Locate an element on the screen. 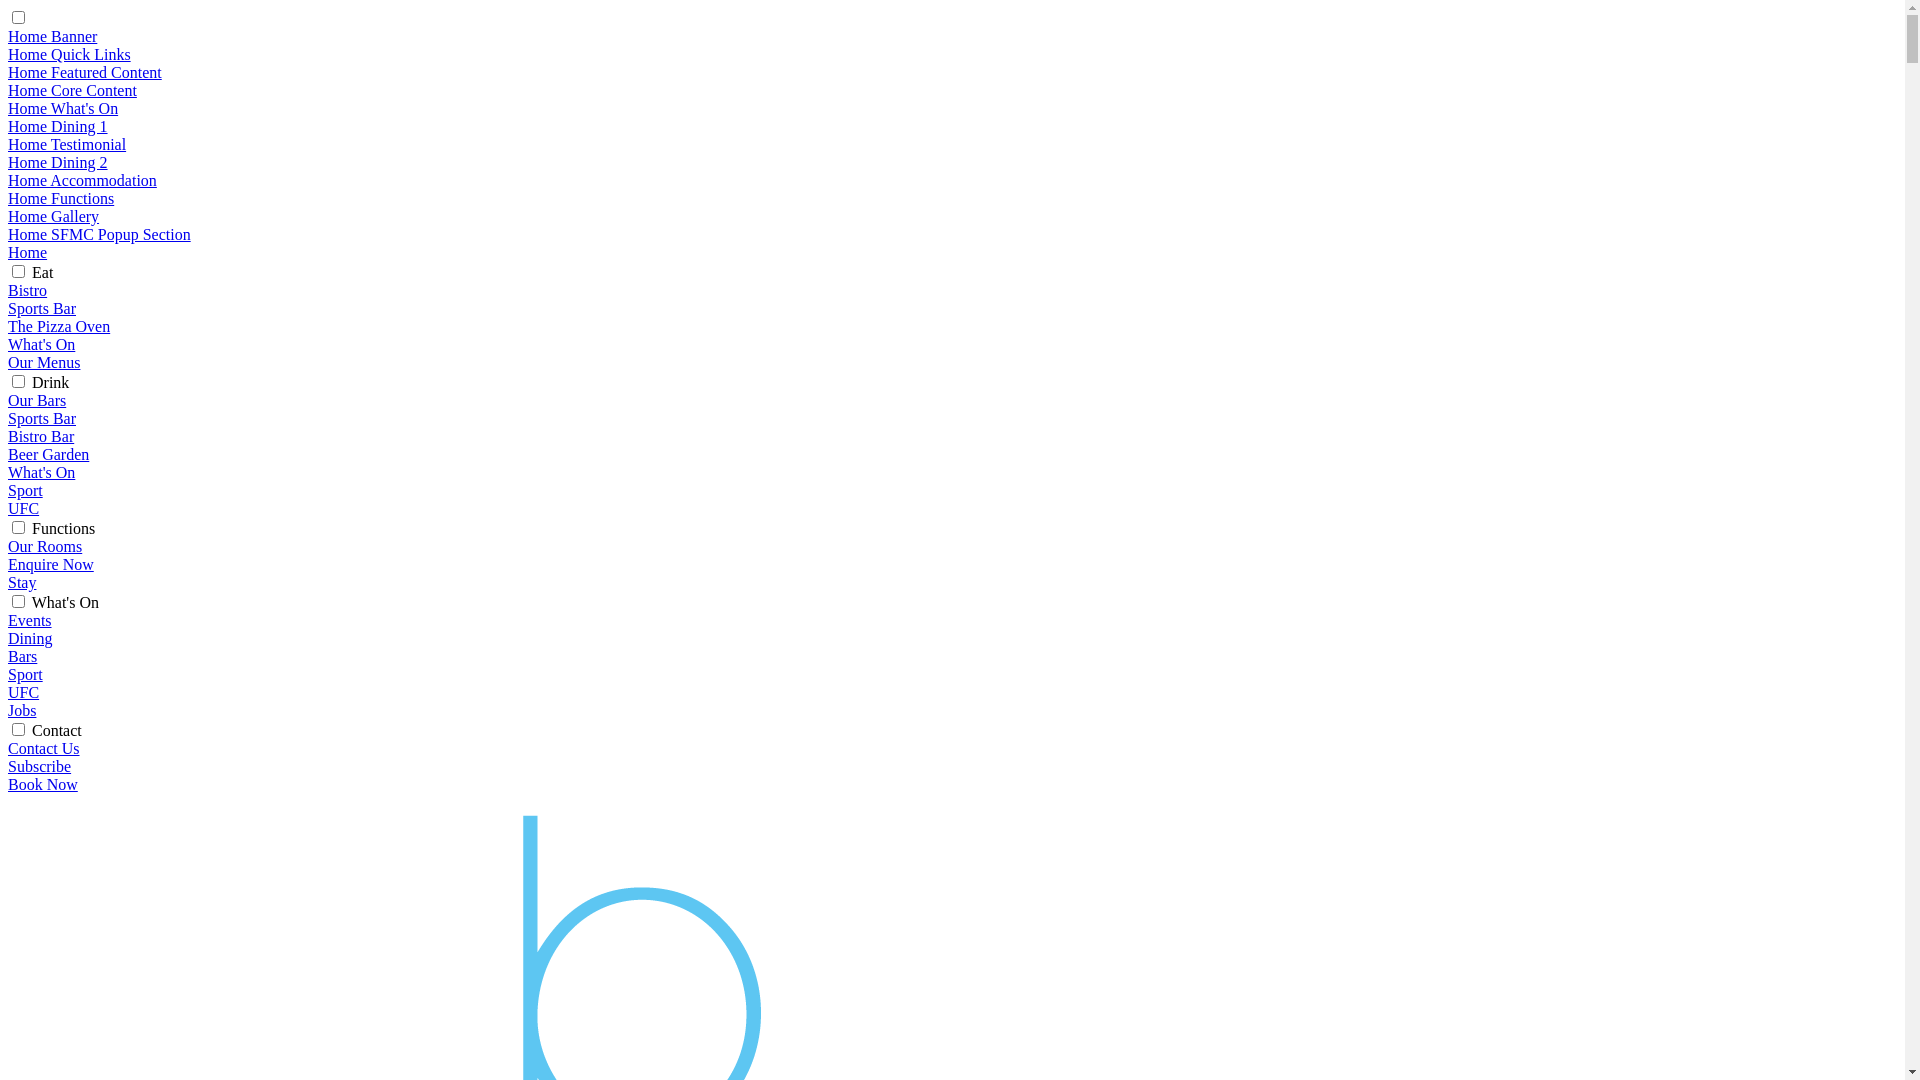  Events is located at coordinates (30, 620).